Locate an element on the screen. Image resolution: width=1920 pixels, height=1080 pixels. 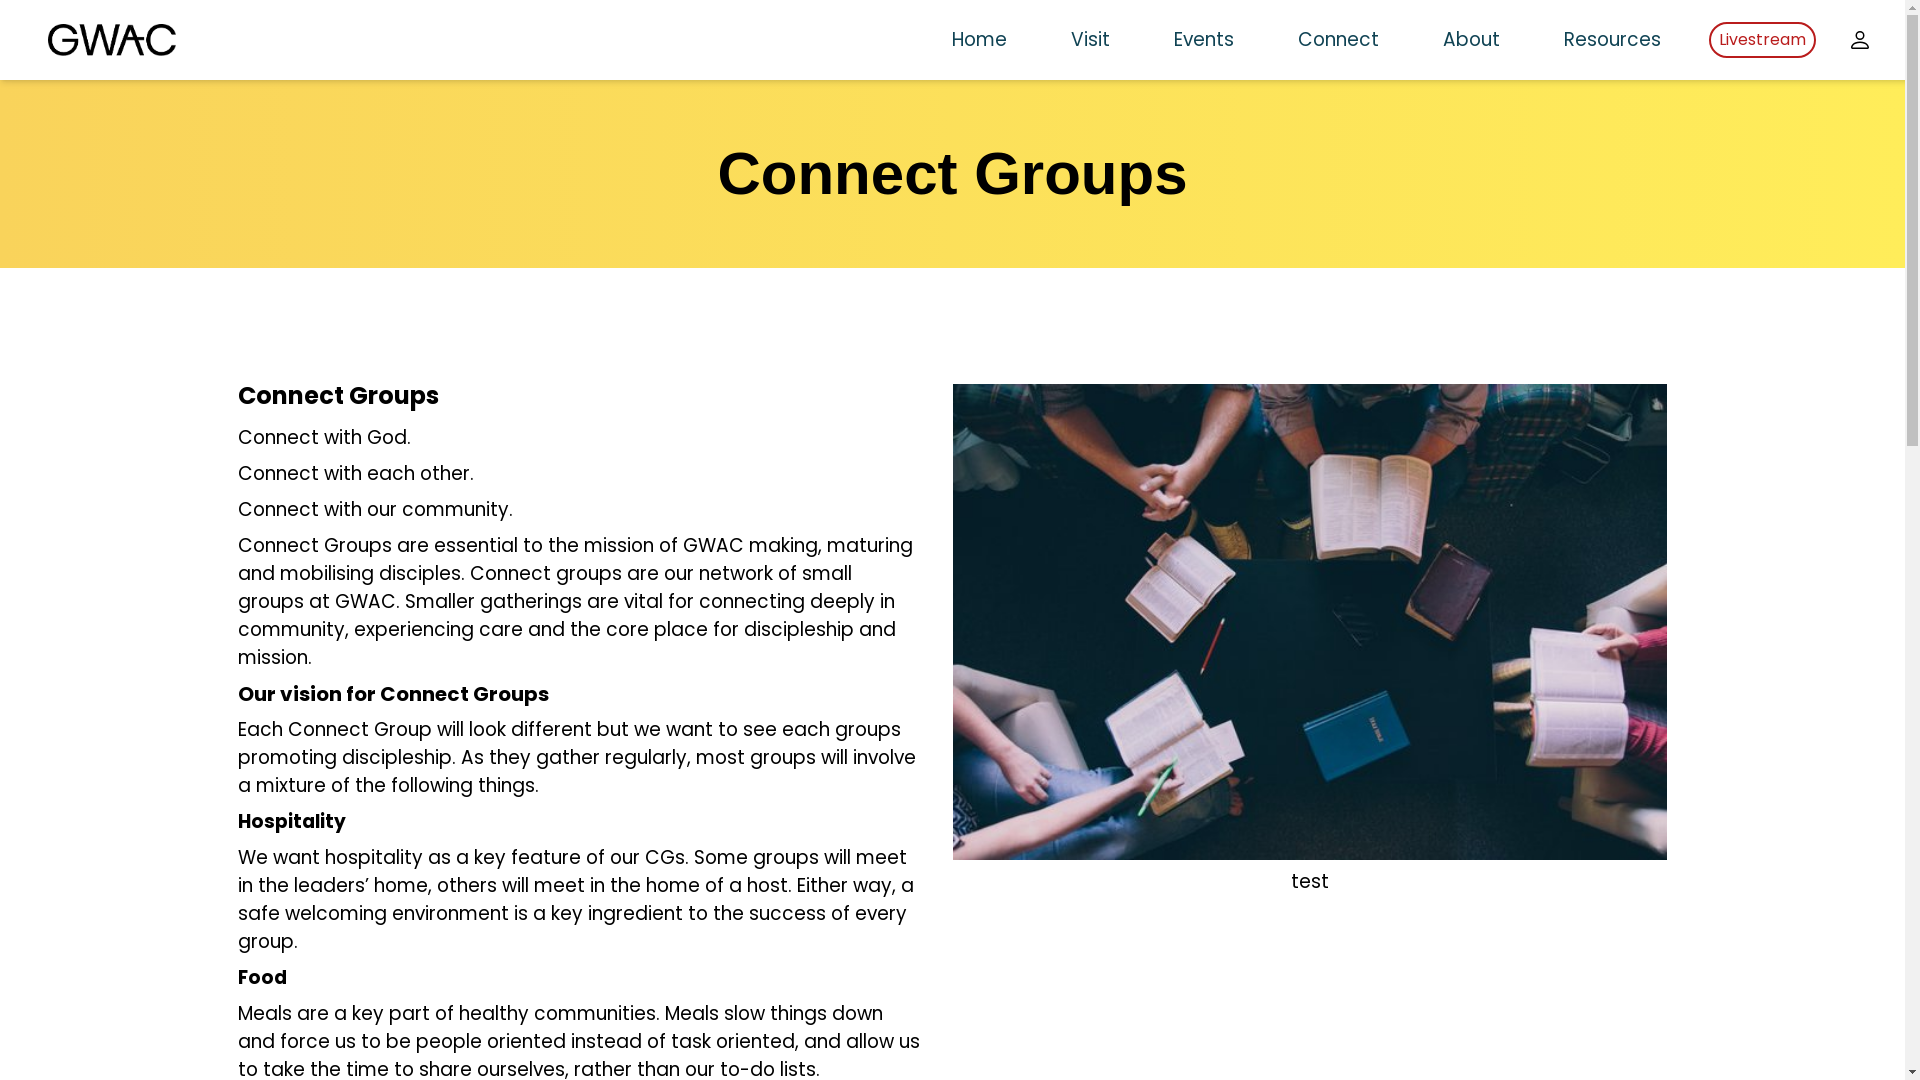
Livestream is located at coordinates (1762, 40).